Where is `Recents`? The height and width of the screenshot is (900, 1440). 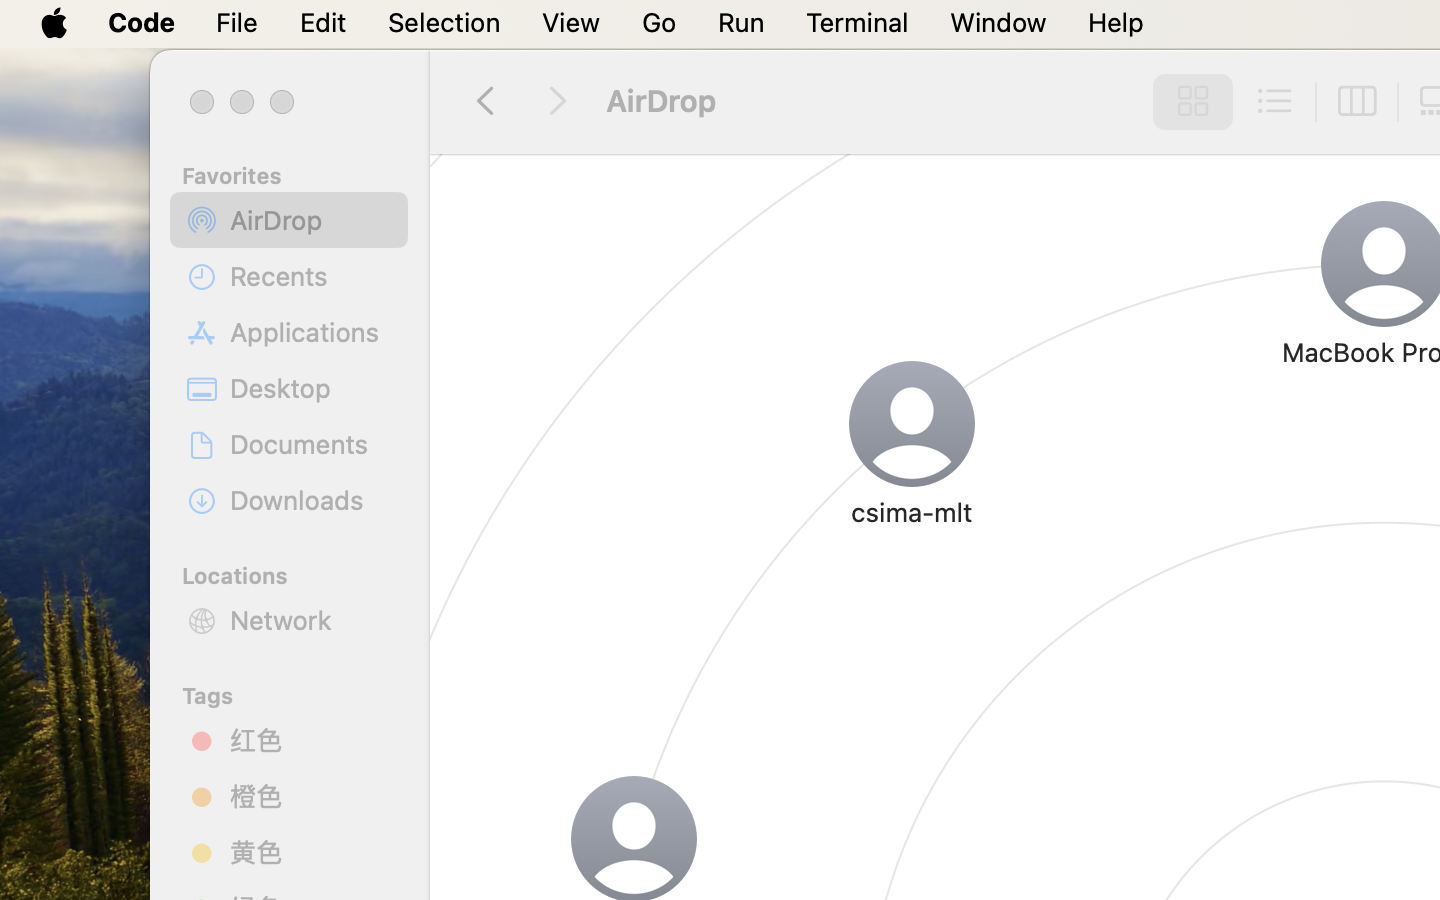
Recents is located at coordinates (311, 276).